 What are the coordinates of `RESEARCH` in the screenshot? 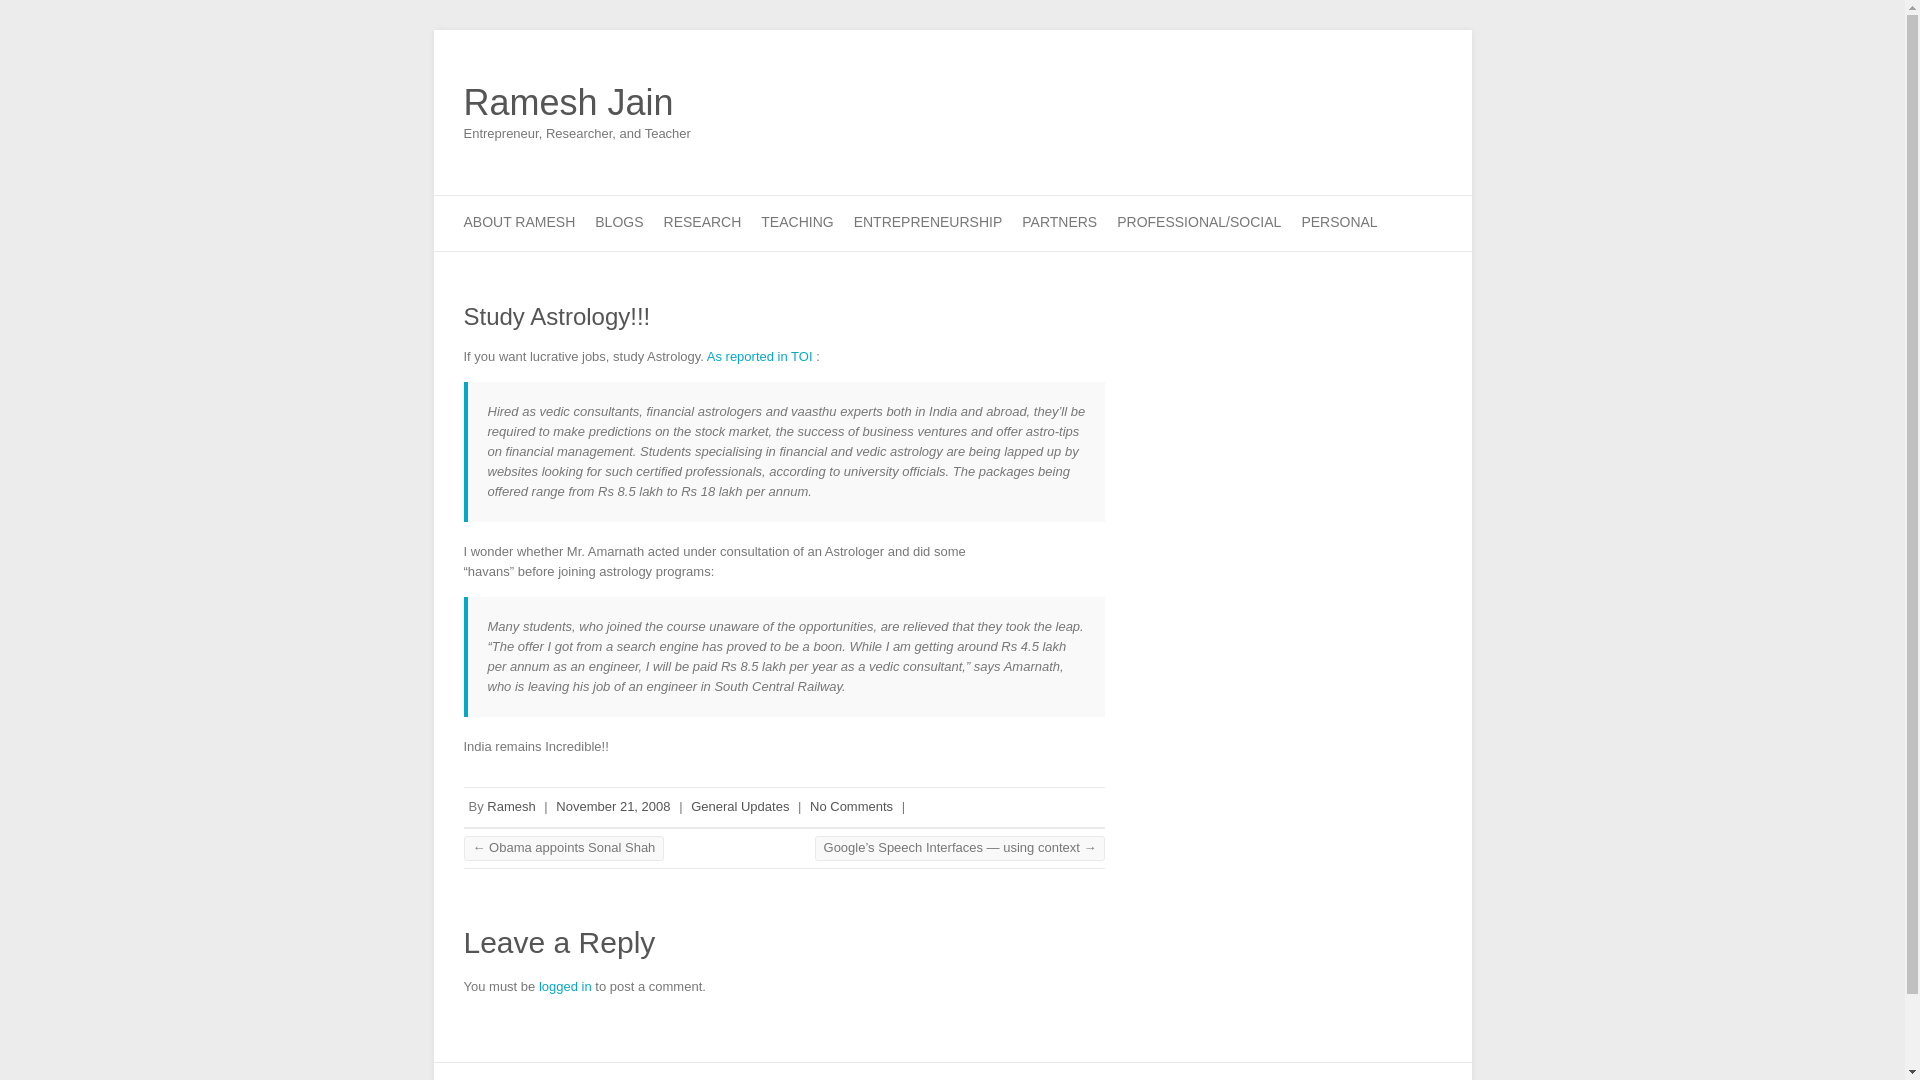 It's located at (702, 222).